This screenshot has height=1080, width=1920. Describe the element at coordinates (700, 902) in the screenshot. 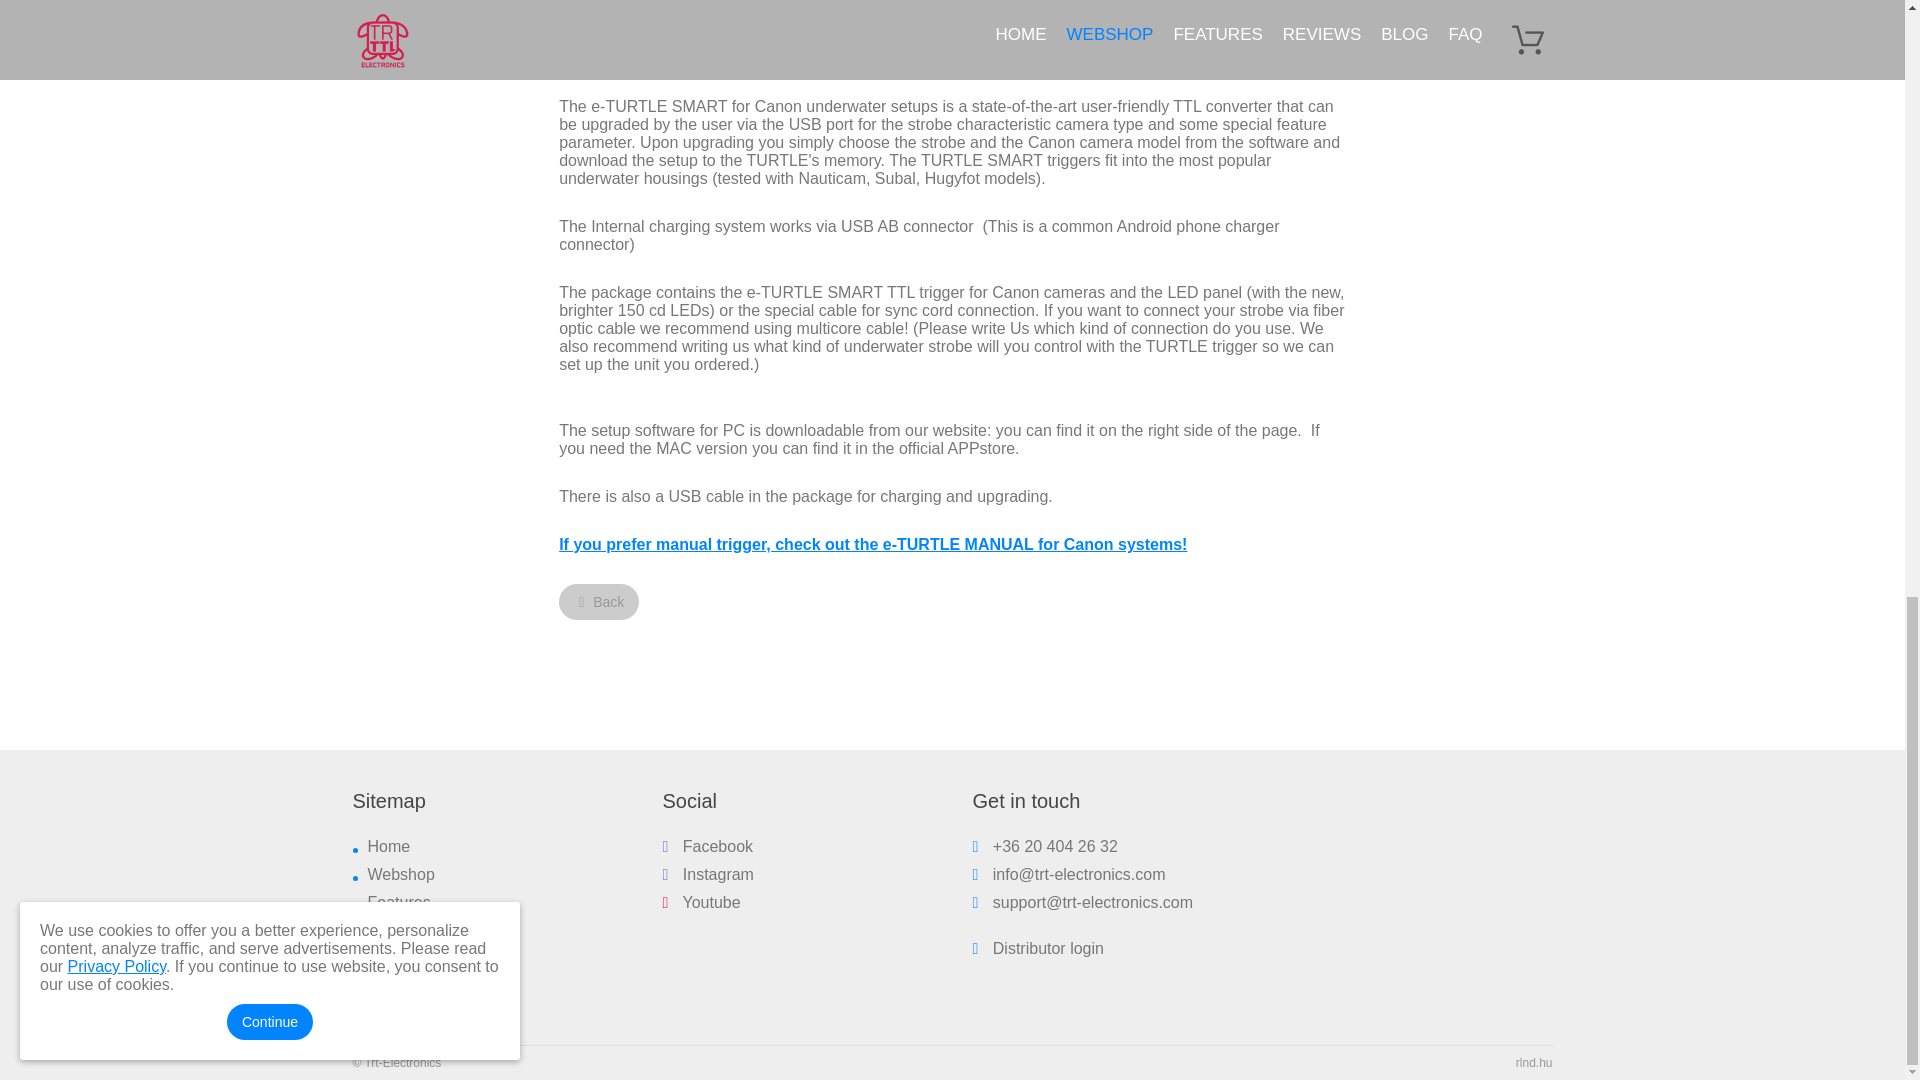

I see `Youtube` at that location.